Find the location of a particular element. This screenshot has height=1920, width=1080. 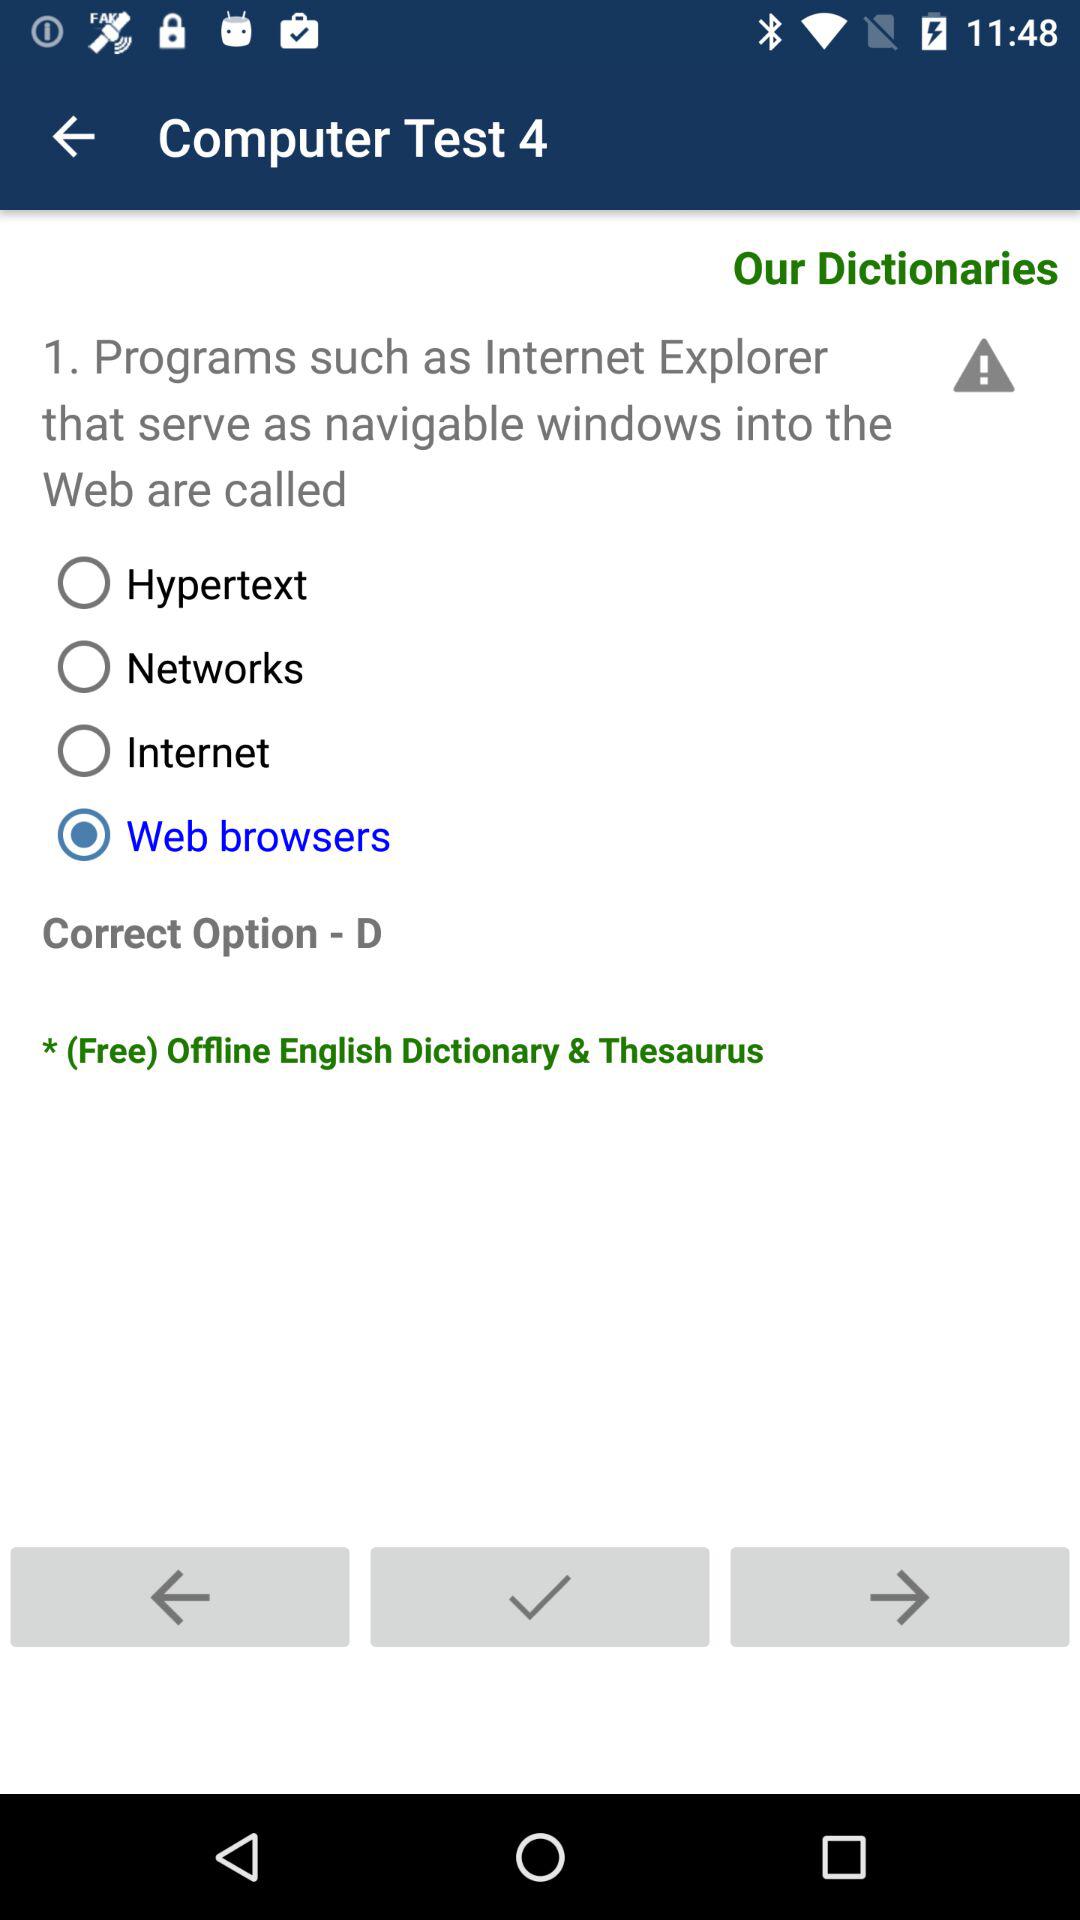

launch the item to the right of 1 programs such is located at coordinates (980, 365).